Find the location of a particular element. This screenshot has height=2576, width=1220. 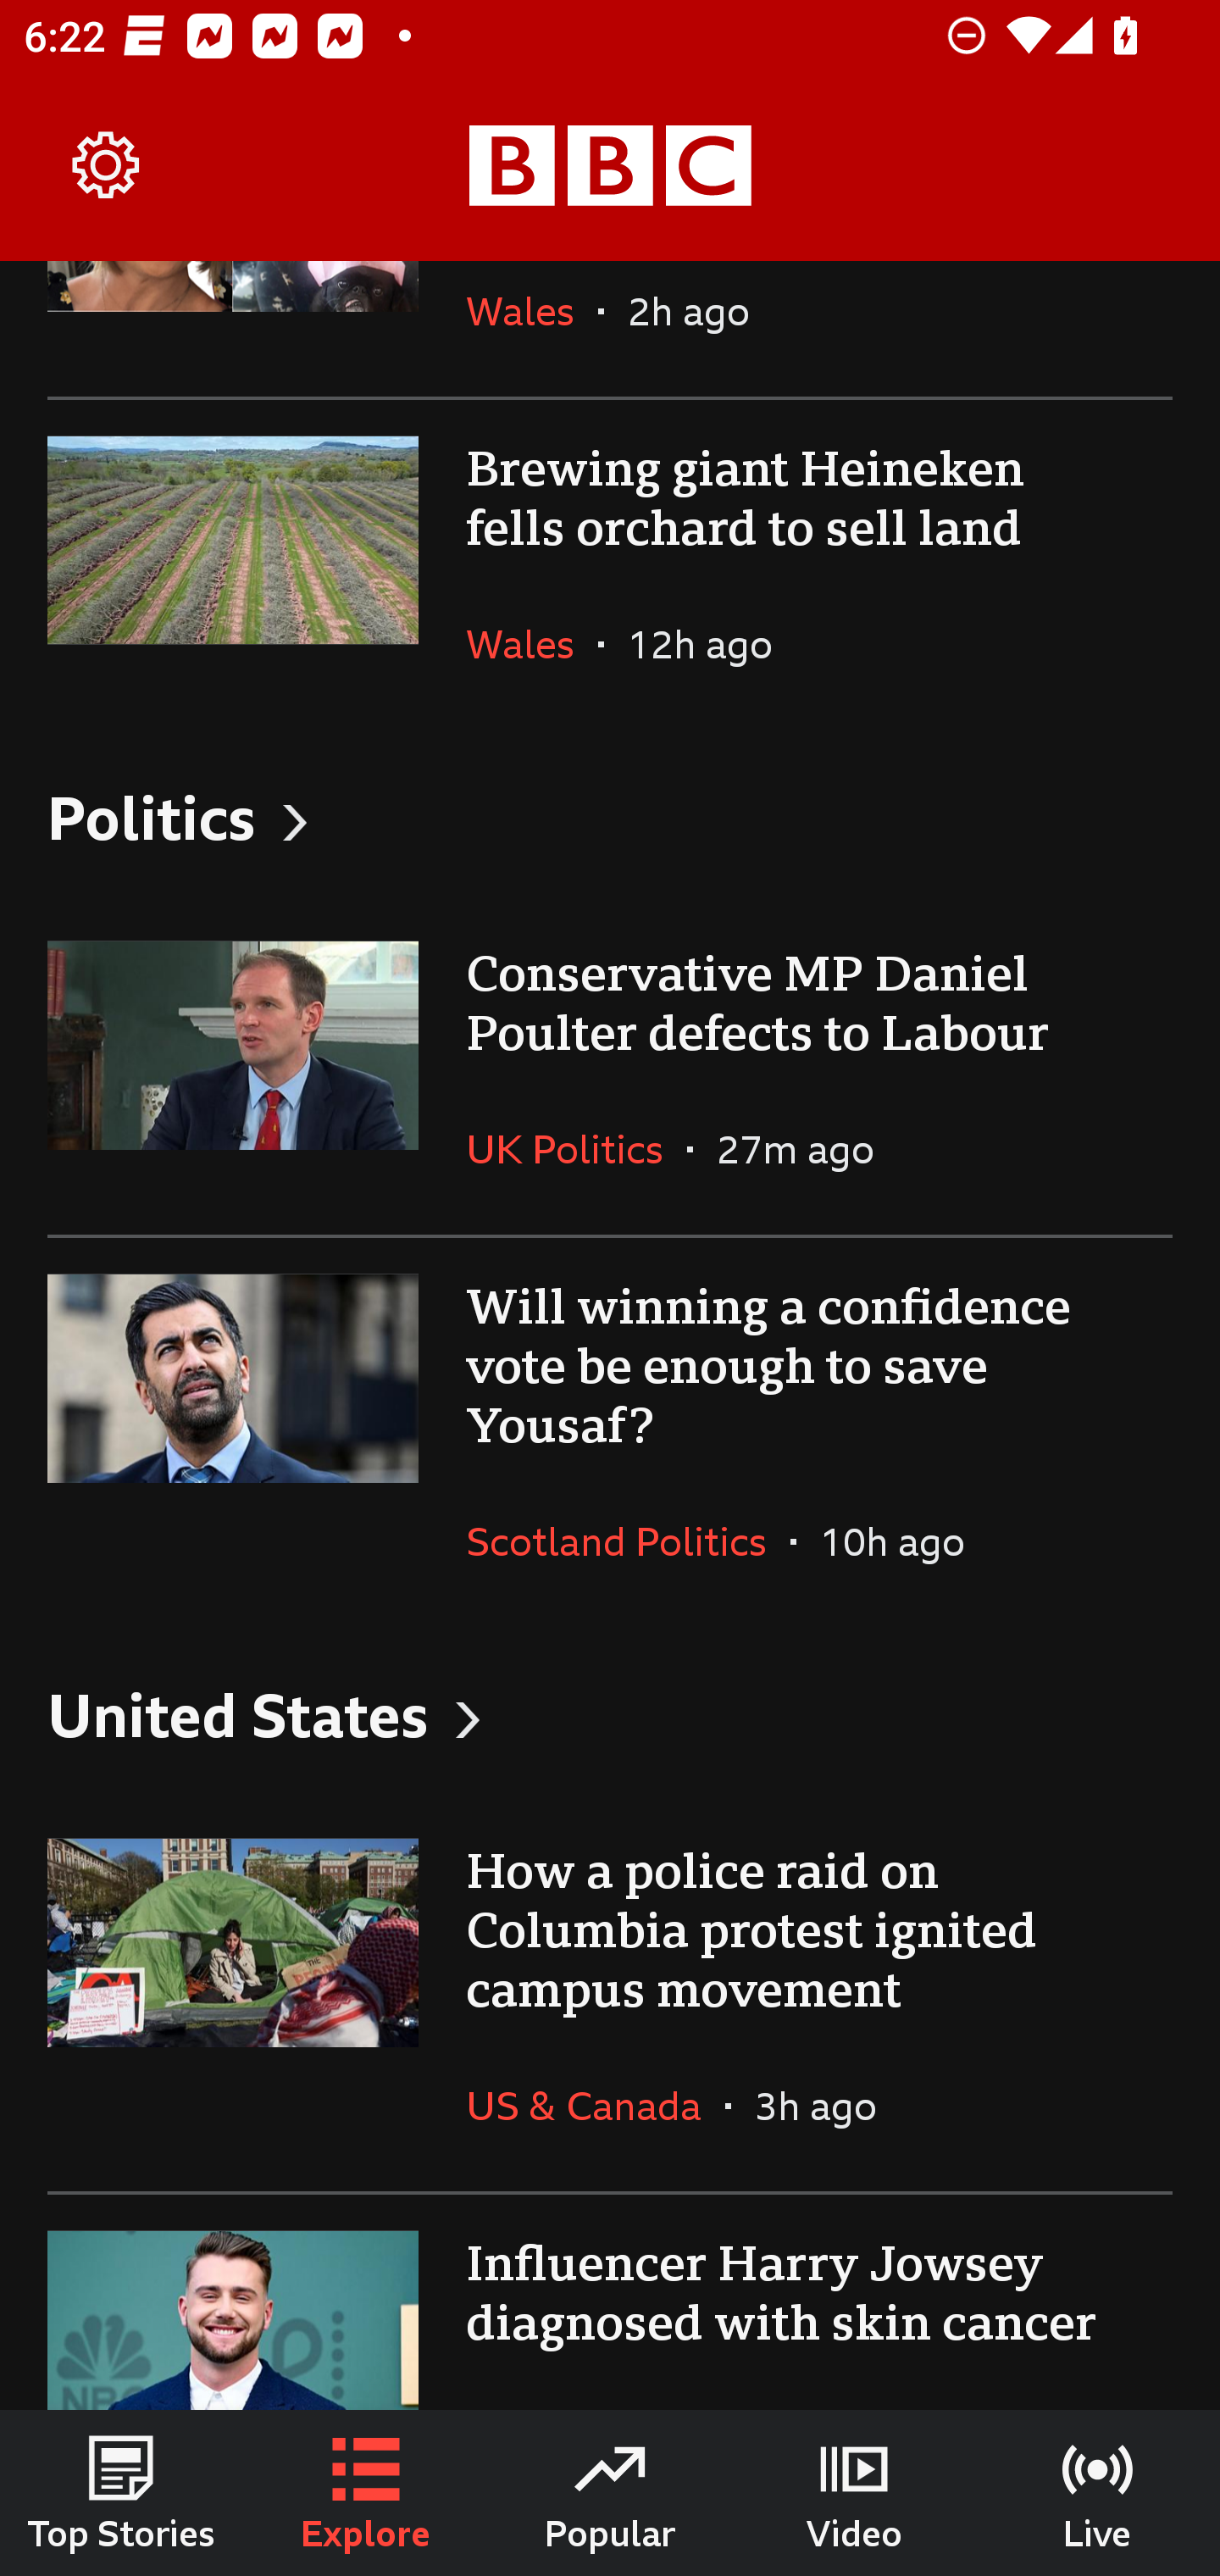

Video is located at coordinates (854, 2493).